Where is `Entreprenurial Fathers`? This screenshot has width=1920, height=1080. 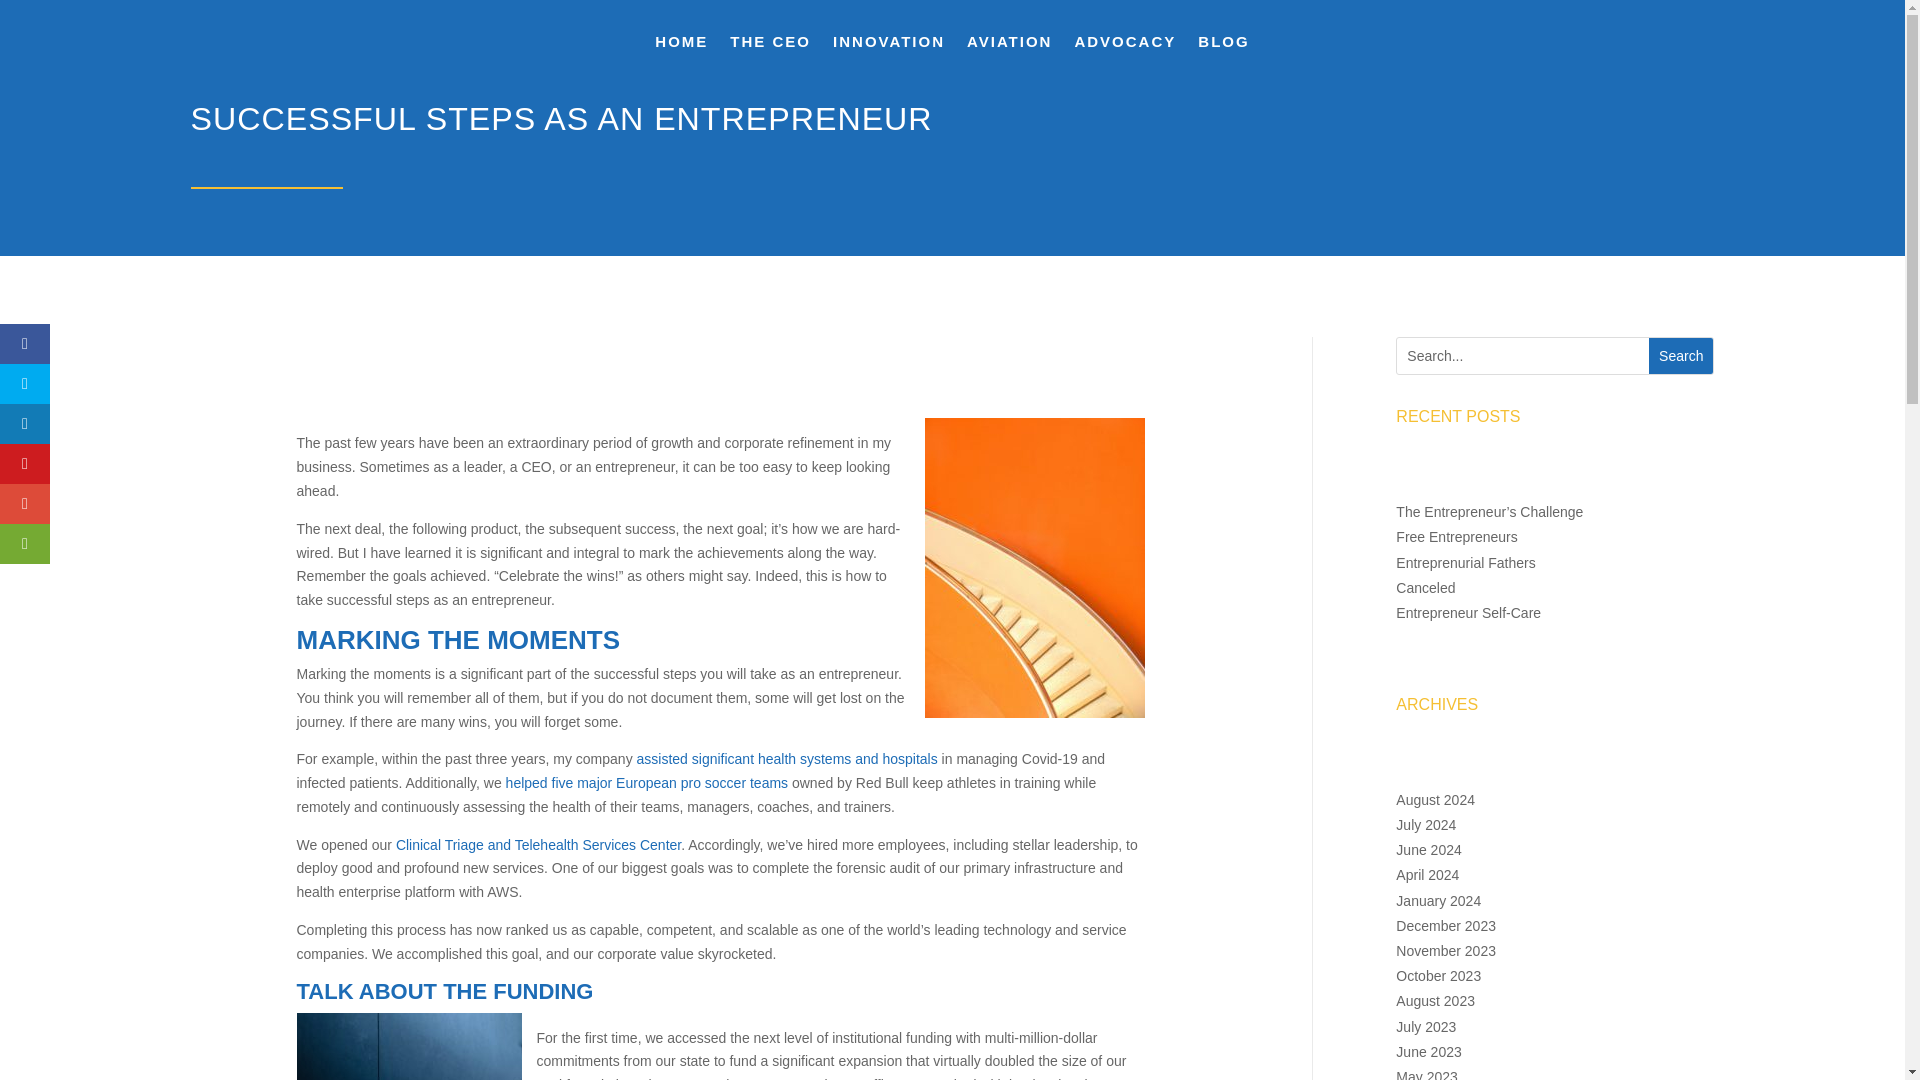
Entreprenurial Fathers is located at coordinates (1464, 563).